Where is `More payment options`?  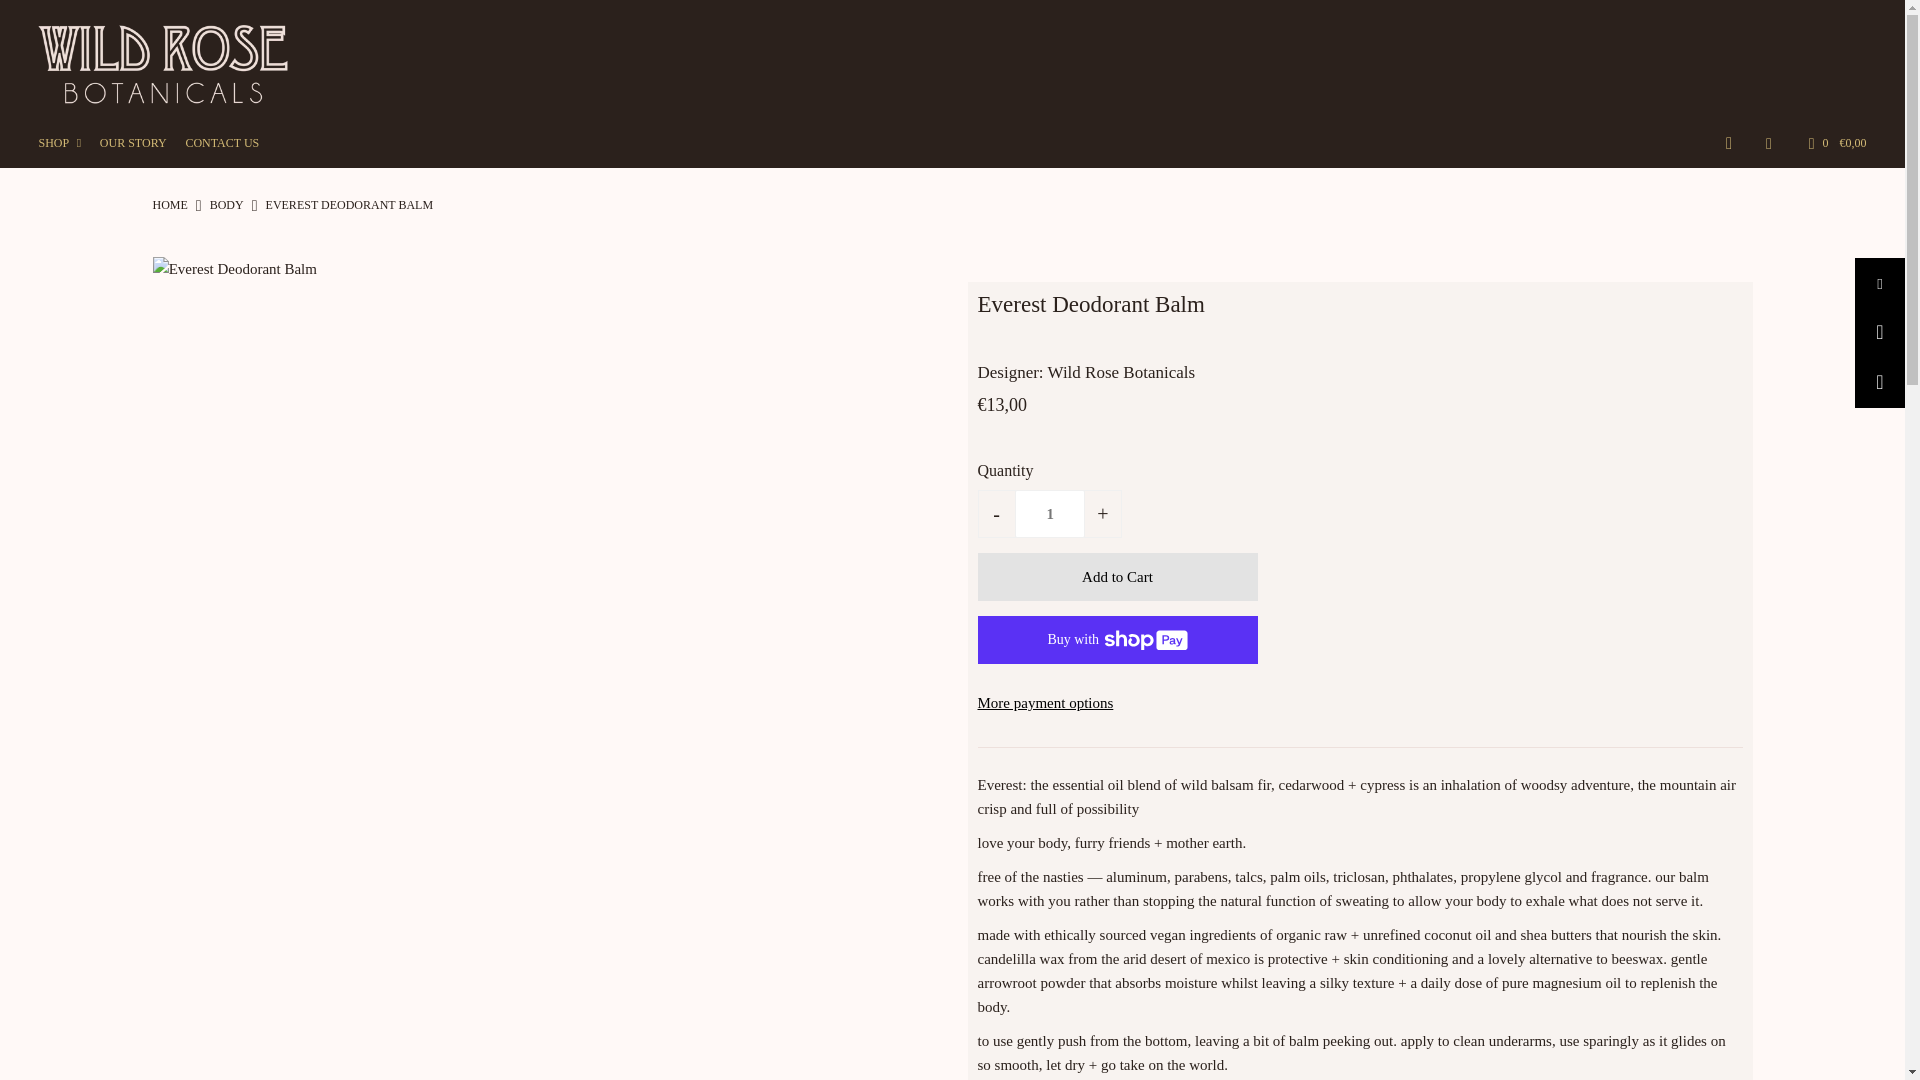
More payment options is located at coordinates (1360, 702).